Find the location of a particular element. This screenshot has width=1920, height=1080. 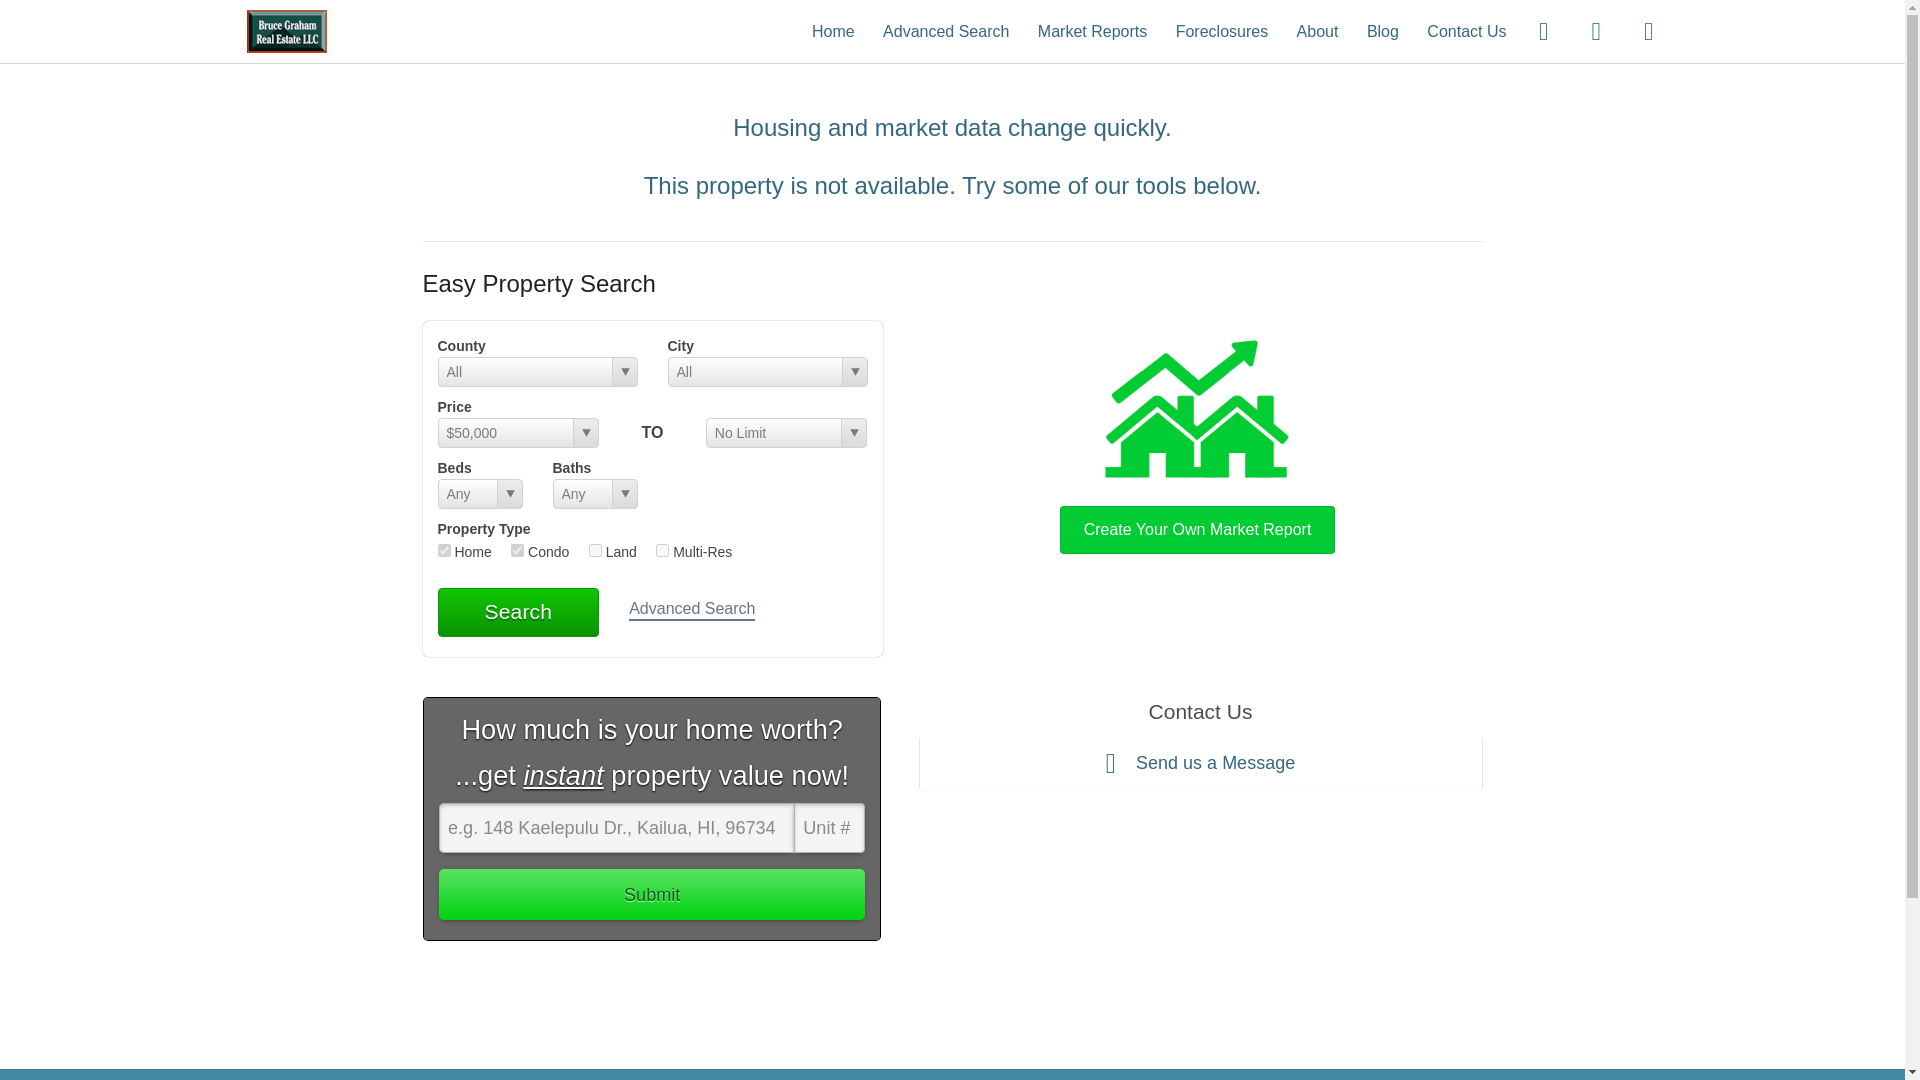

Home is located at coordinates (833, 30).